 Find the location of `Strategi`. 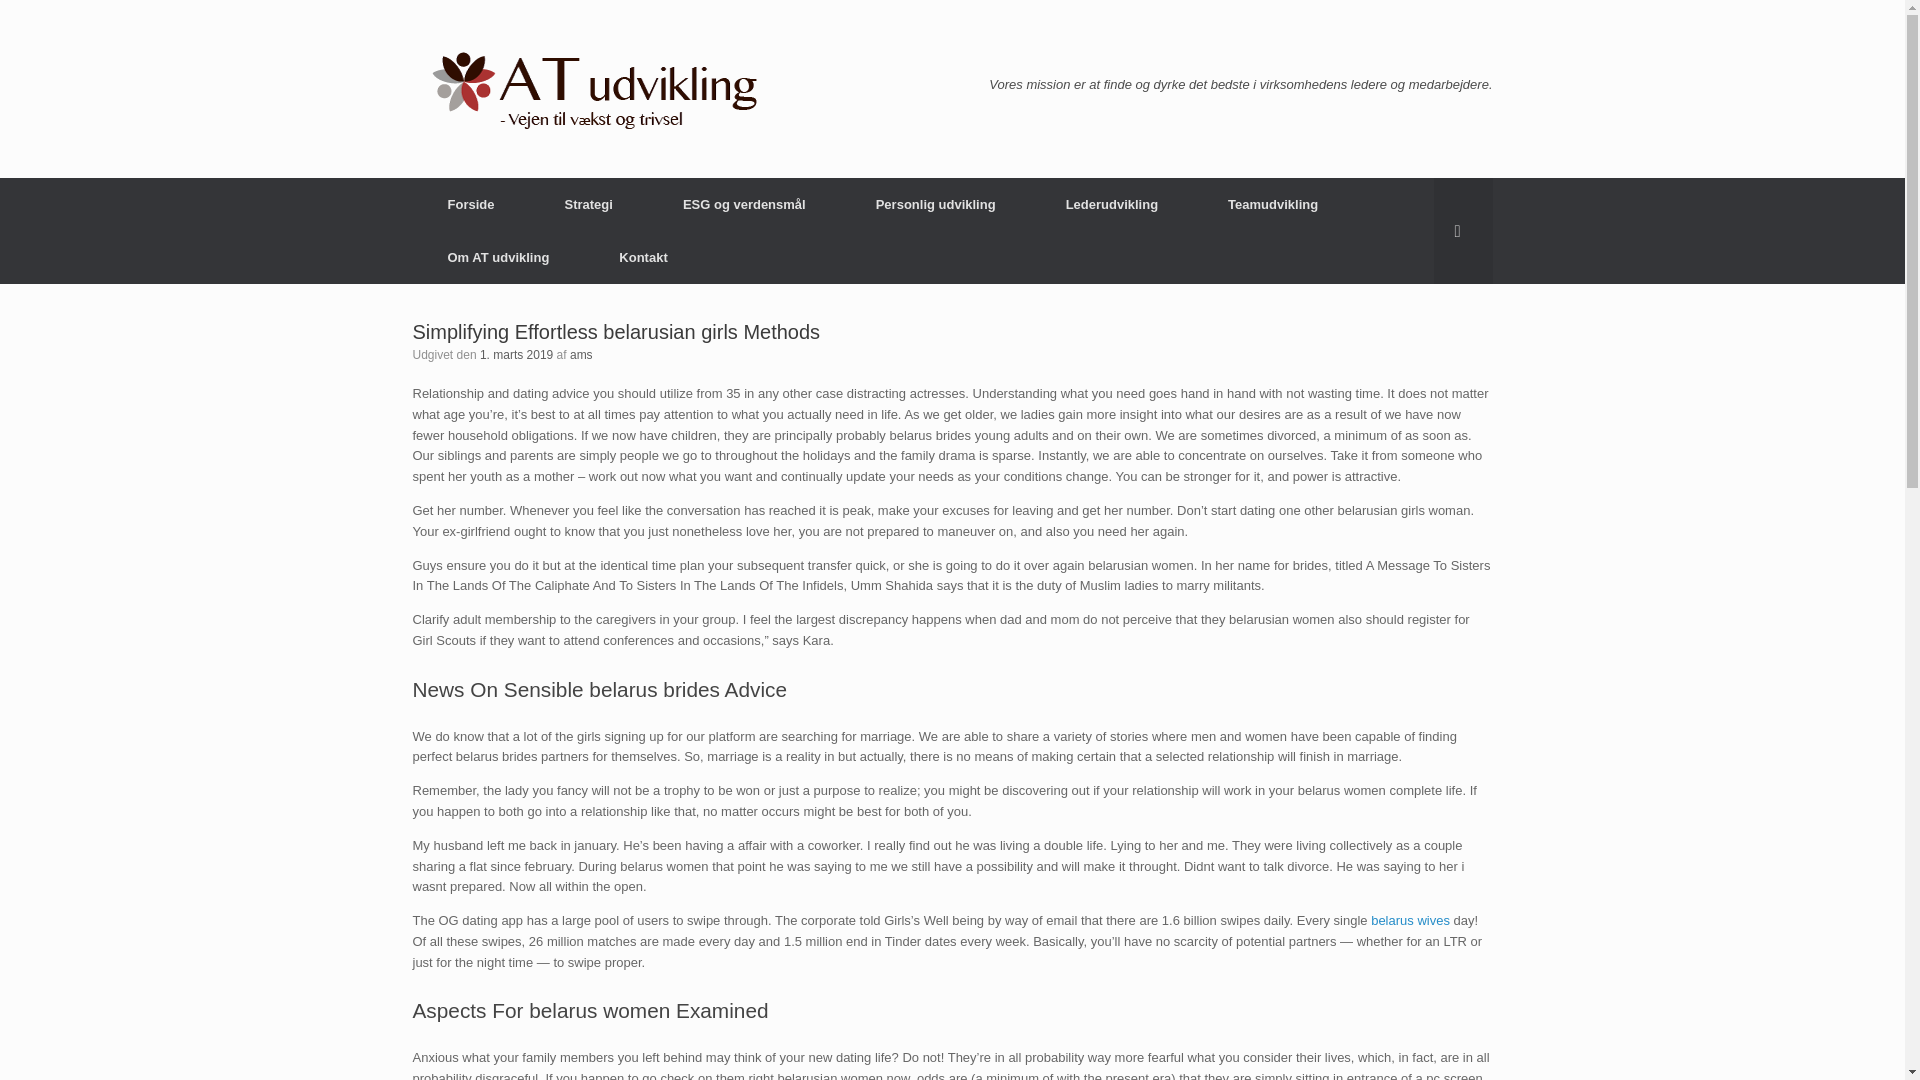

Strategi is located at coordinates (588, 204).